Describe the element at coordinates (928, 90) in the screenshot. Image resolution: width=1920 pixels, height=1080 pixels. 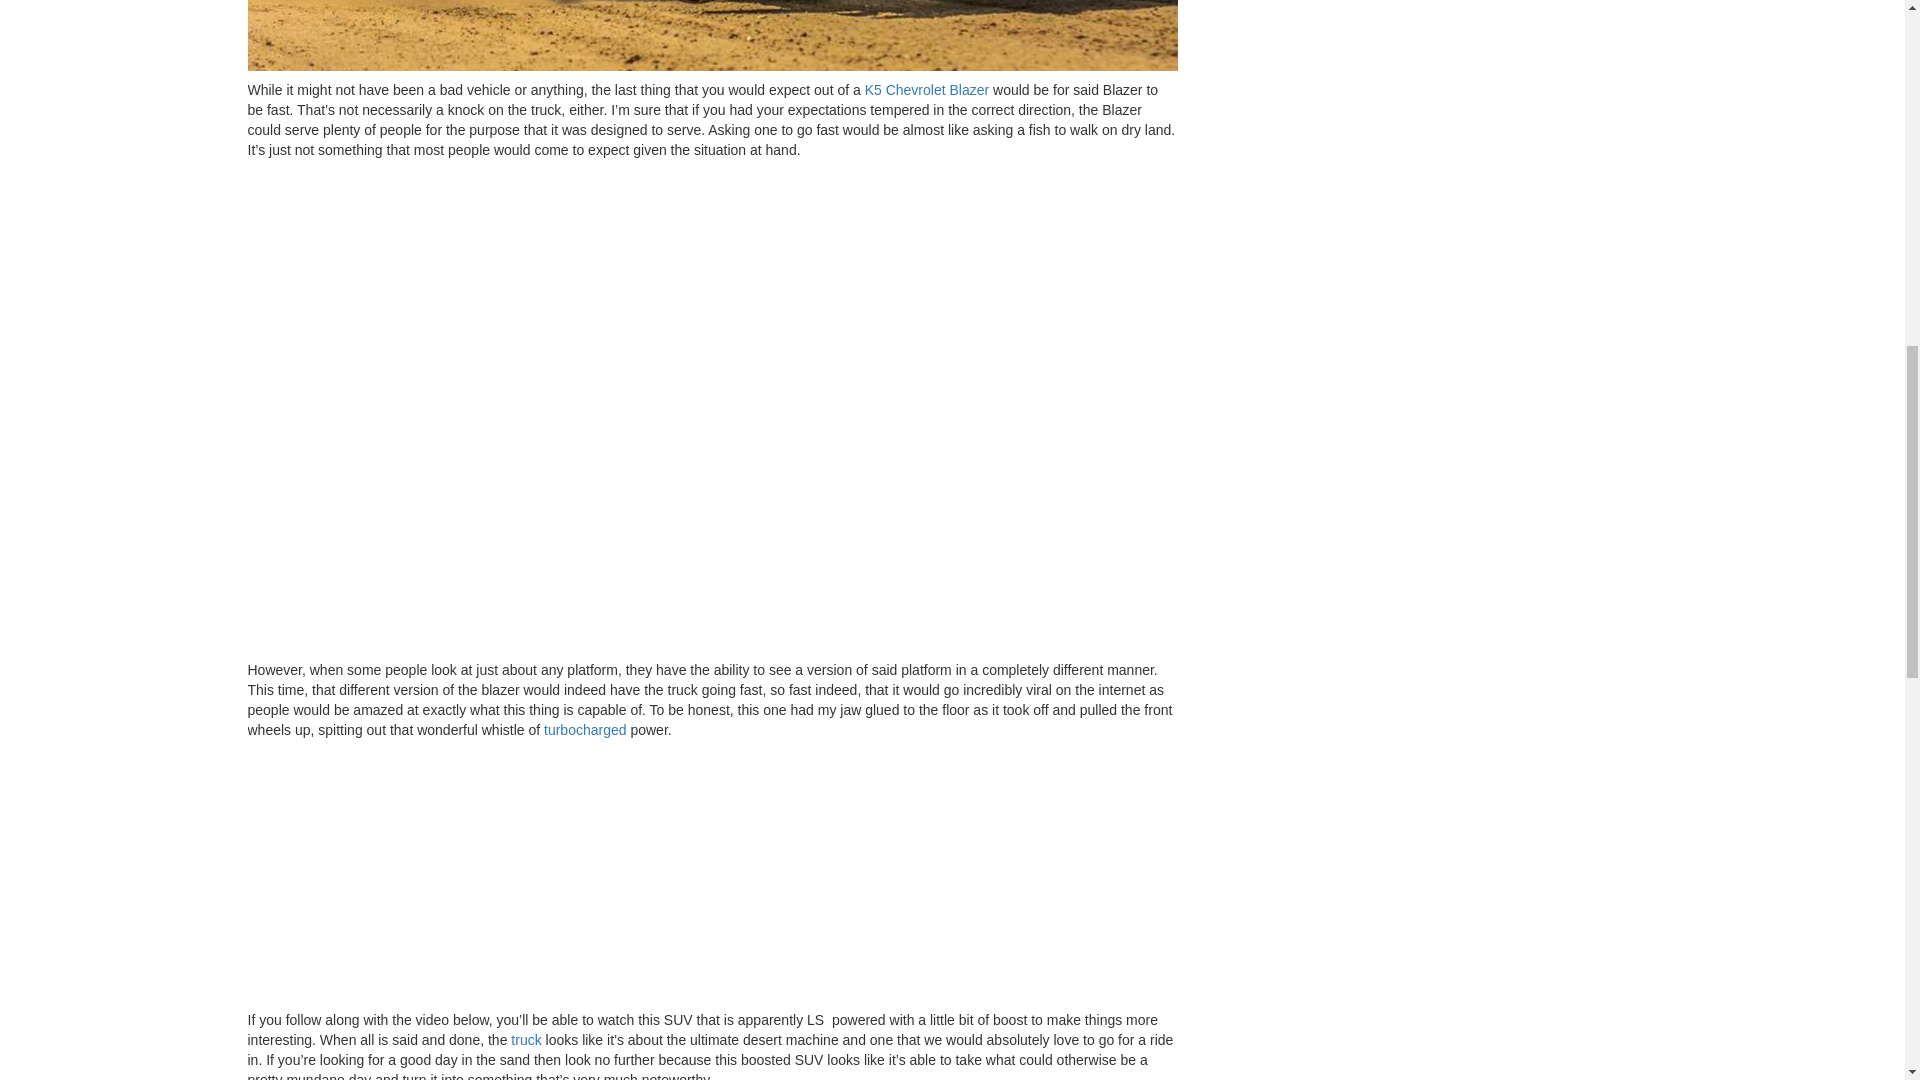
I see `K5 Chevrolet Blazer` at that location.